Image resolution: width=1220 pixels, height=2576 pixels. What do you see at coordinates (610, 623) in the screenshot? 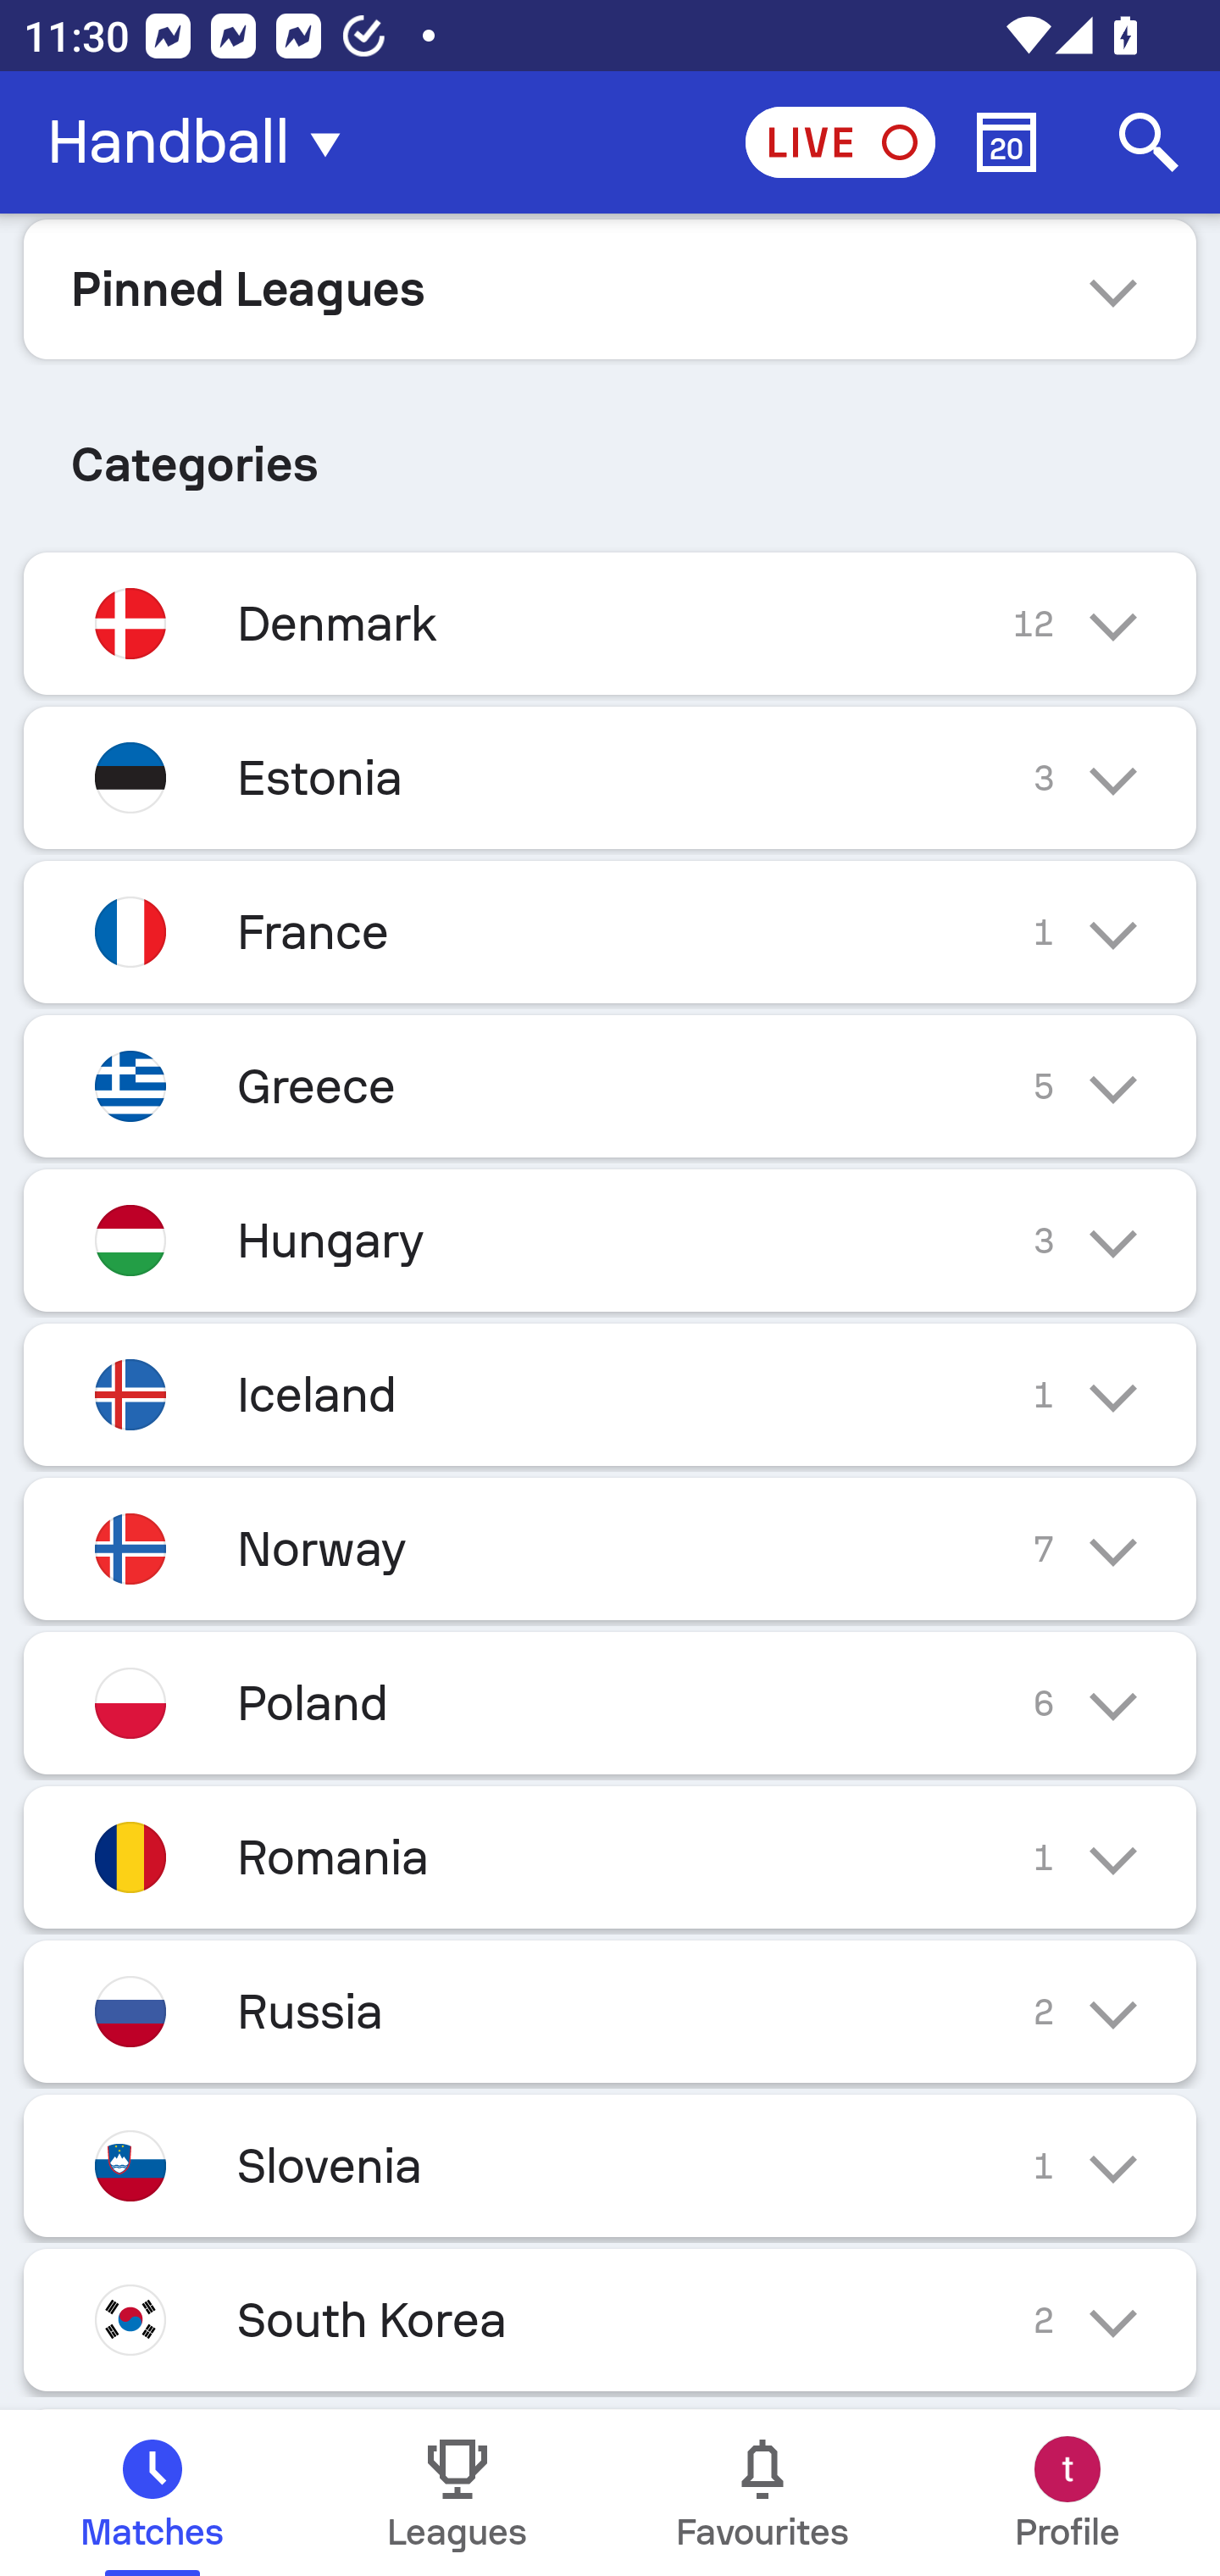
I see `Denmark 12` at bounding box center [610, 623].